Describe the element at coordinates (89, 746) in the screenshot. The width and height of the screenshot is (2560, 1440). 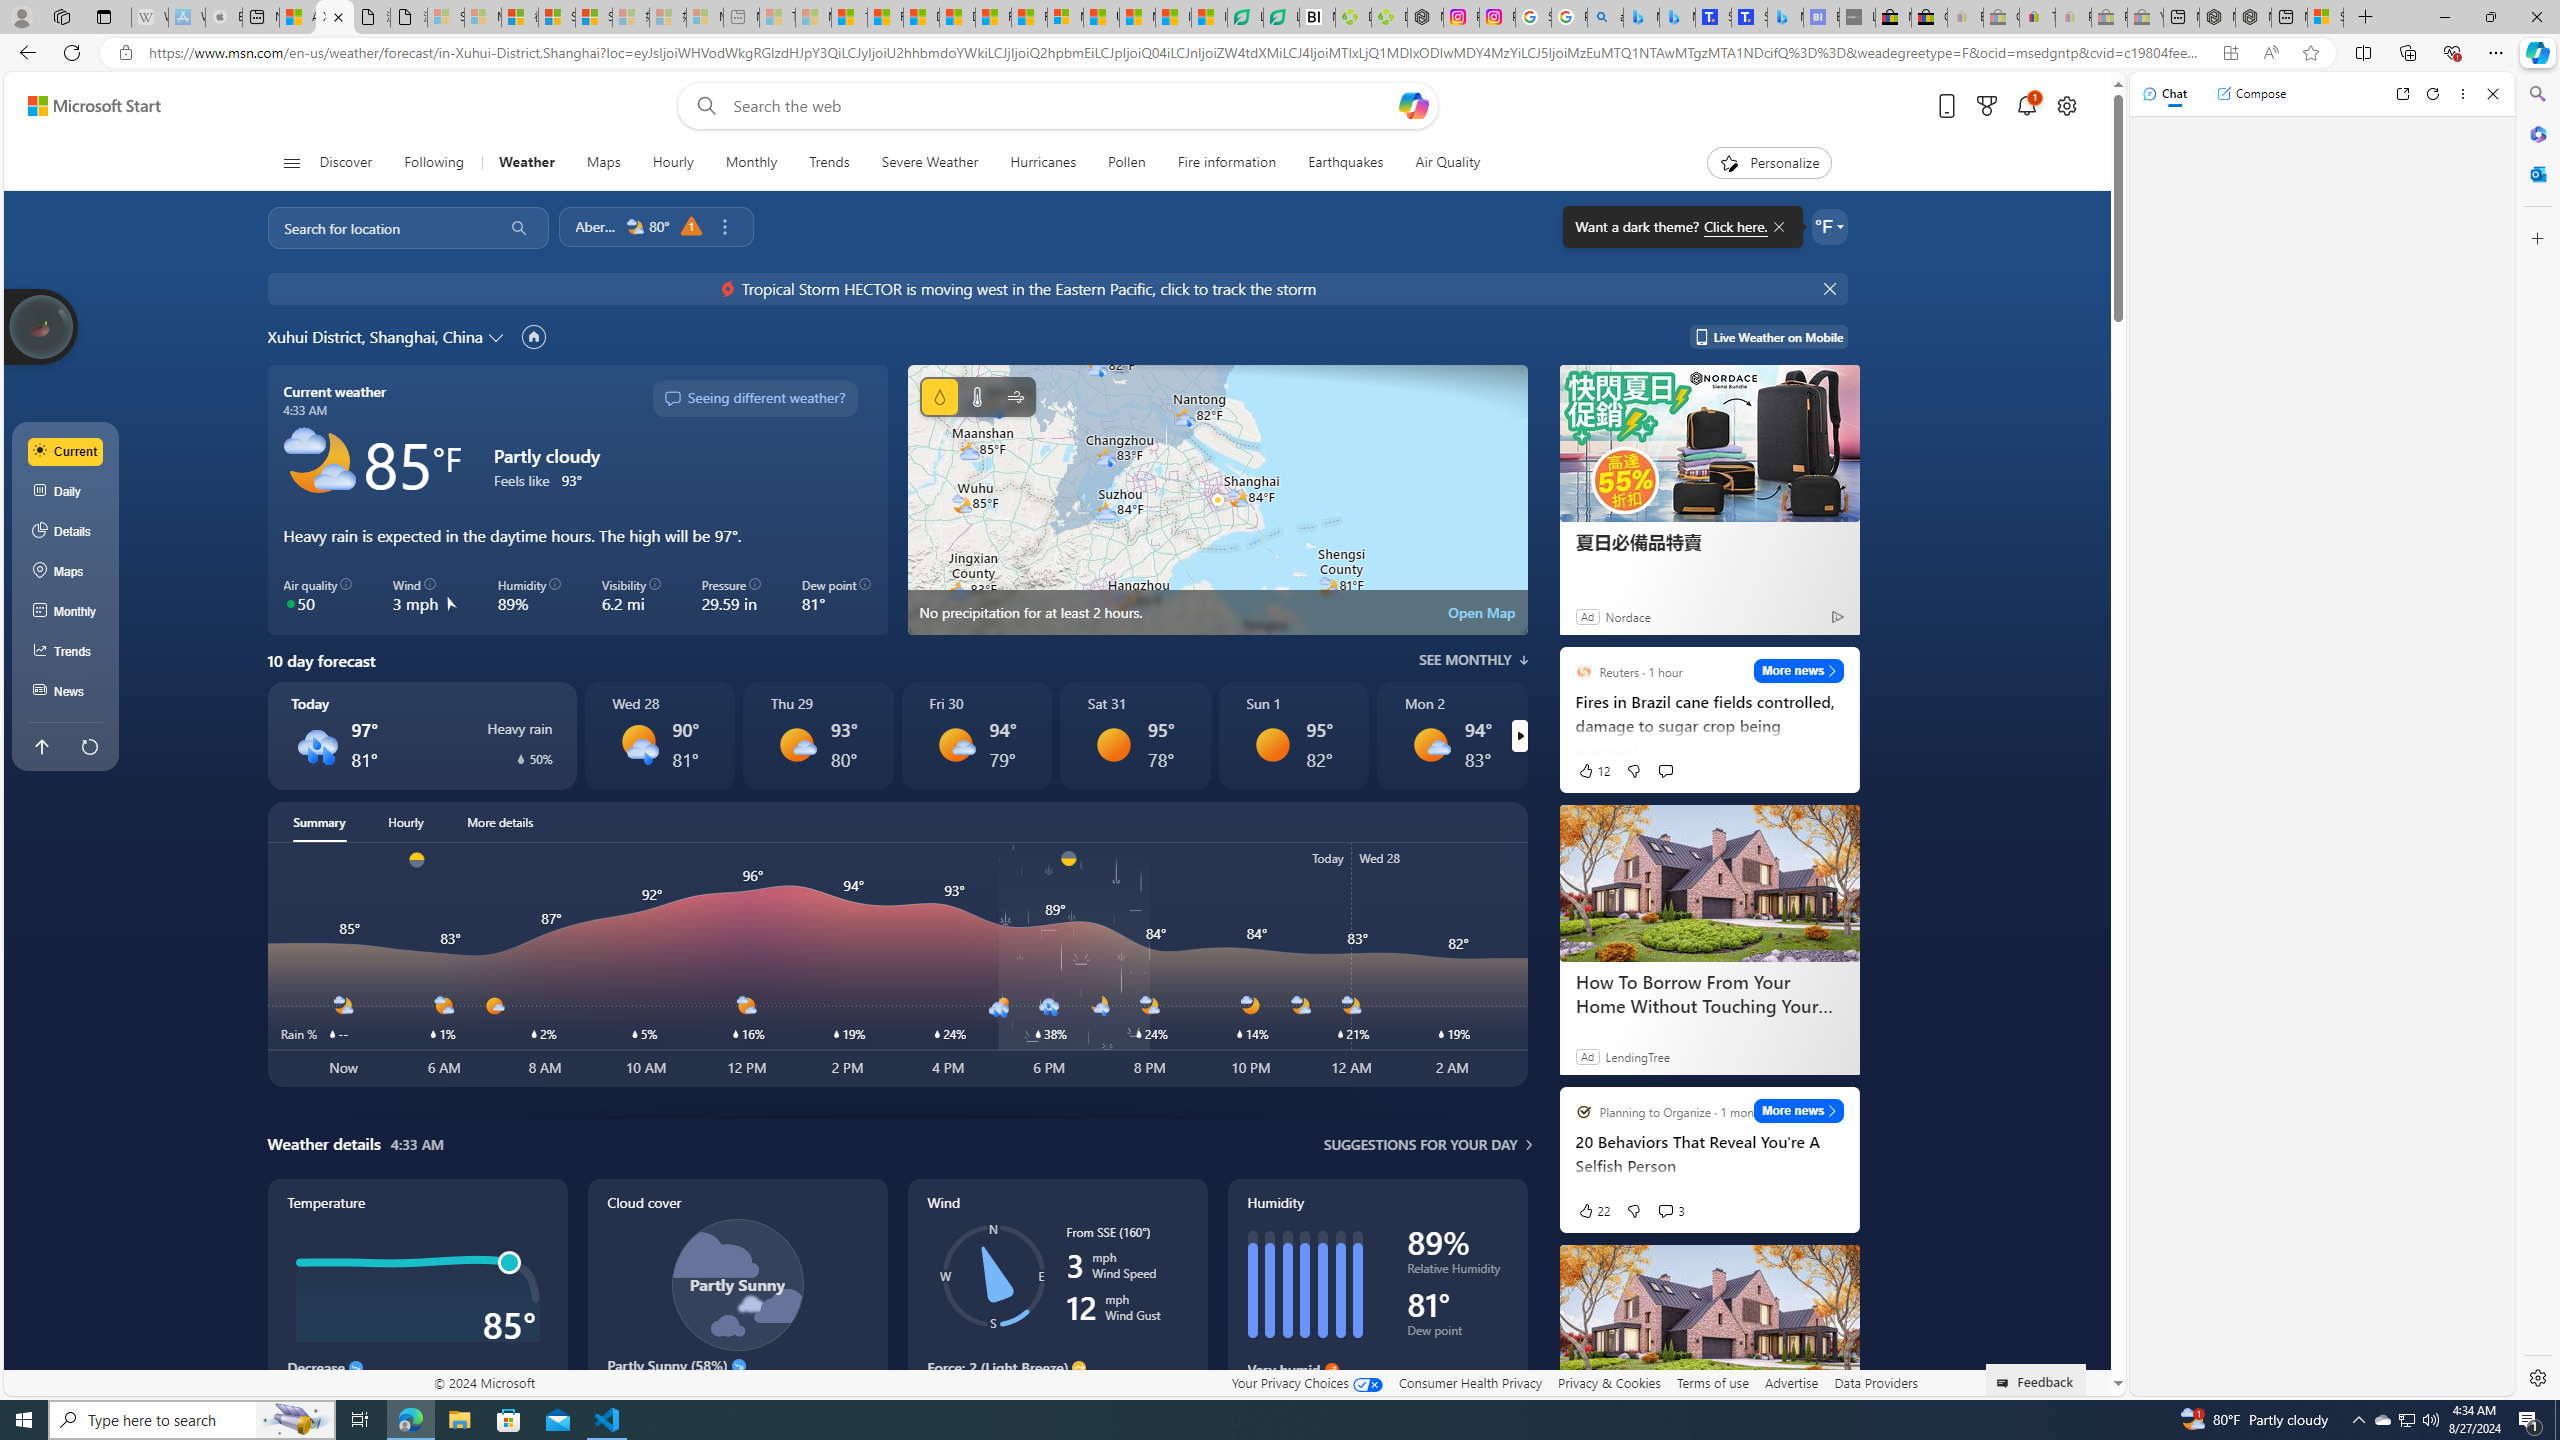
I see `Refresh this page` at that location.